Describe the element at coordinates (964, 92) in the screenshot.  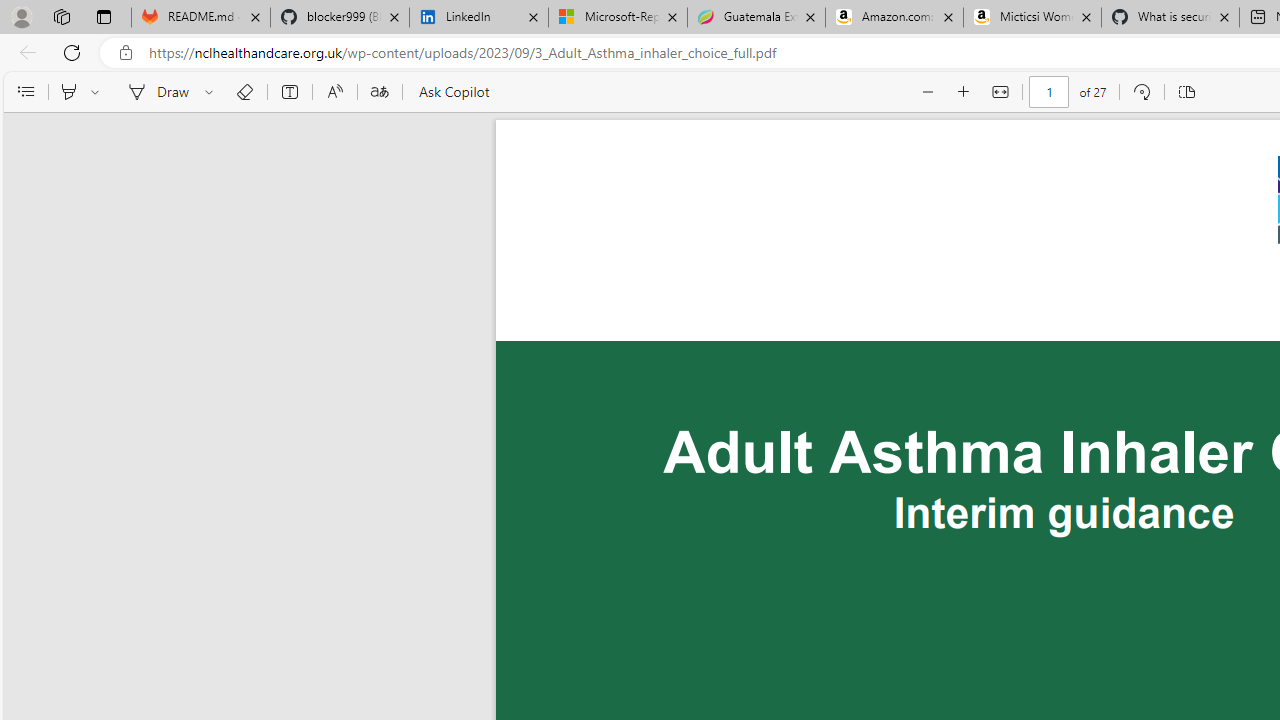
I see `Zoom in (Ctrl+Plus key)` at that location.